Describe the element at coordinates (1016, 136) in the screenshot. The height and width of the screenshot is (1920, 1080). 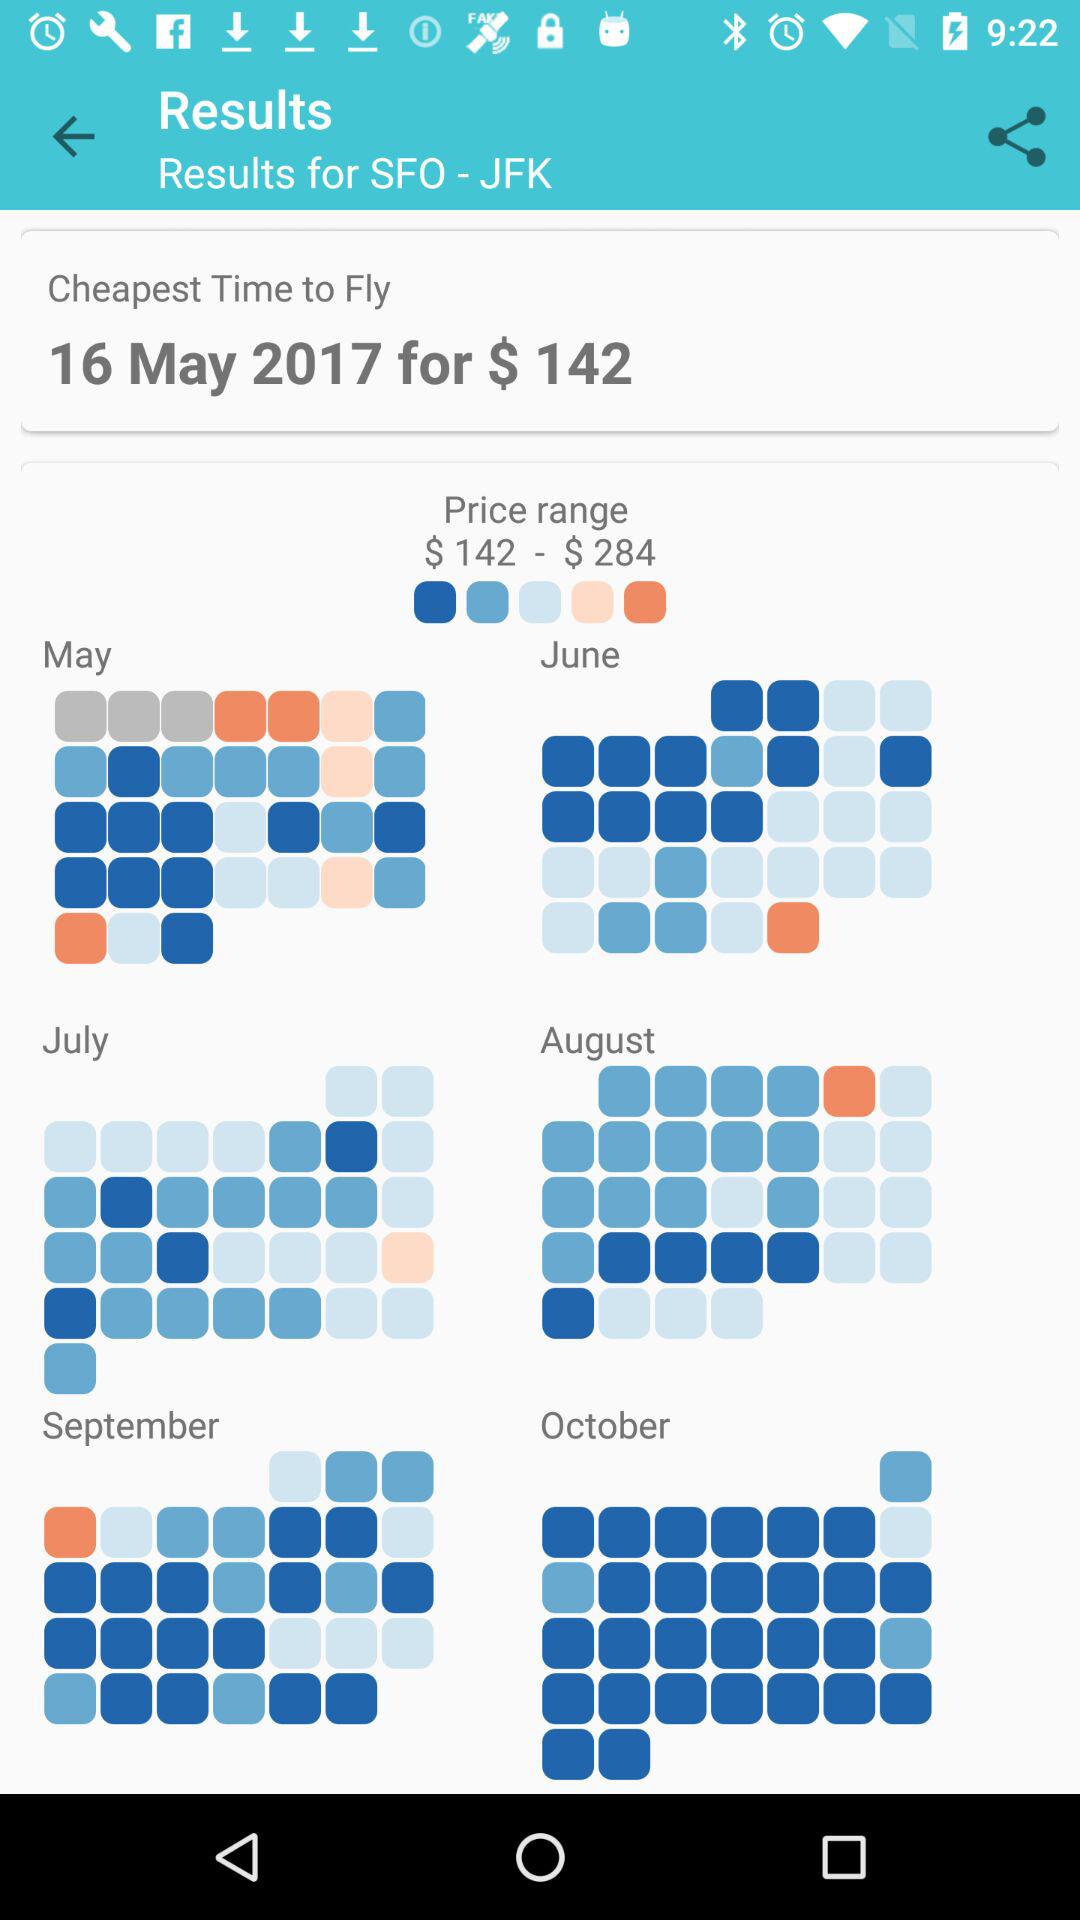
I see `click icon to the right of the results for sfo icon` at that location.